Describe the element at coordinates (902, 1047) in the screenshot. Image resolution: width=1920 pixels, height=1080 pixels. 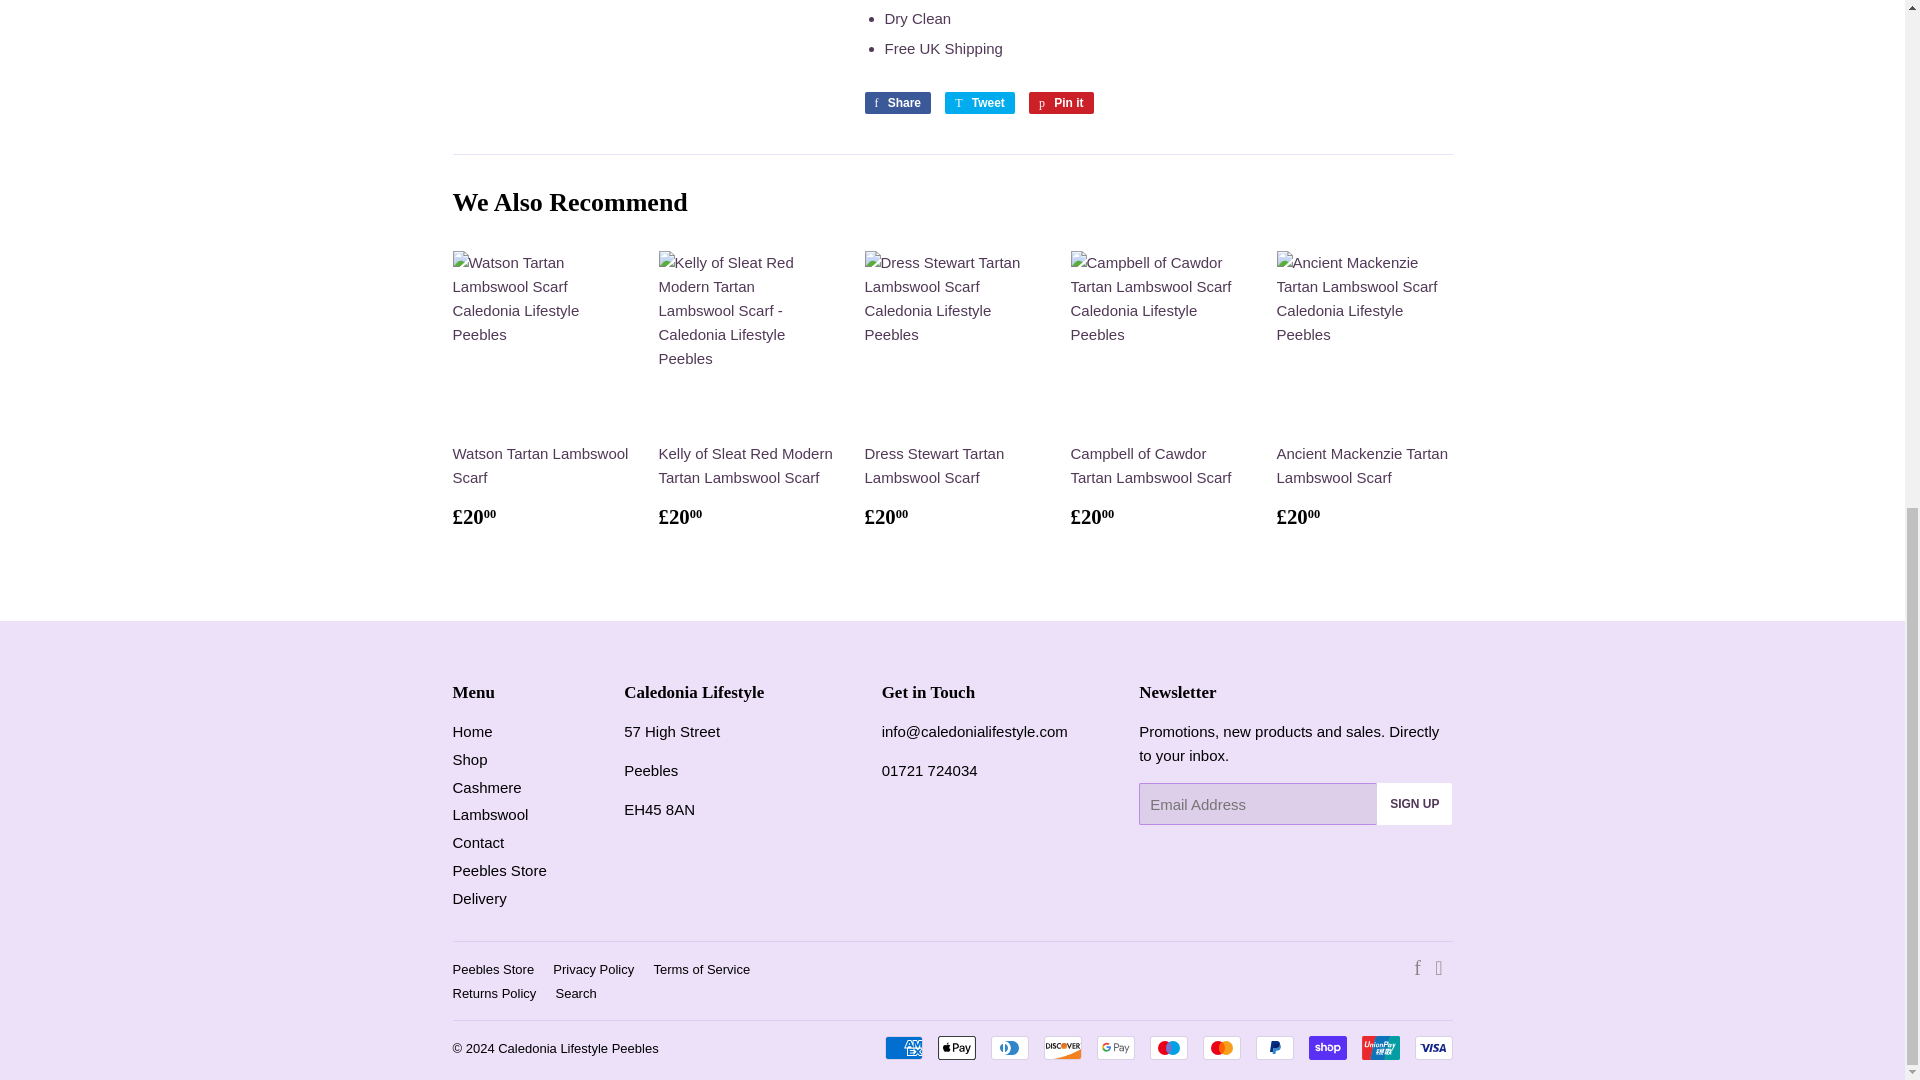
I see `American Express` at that location.